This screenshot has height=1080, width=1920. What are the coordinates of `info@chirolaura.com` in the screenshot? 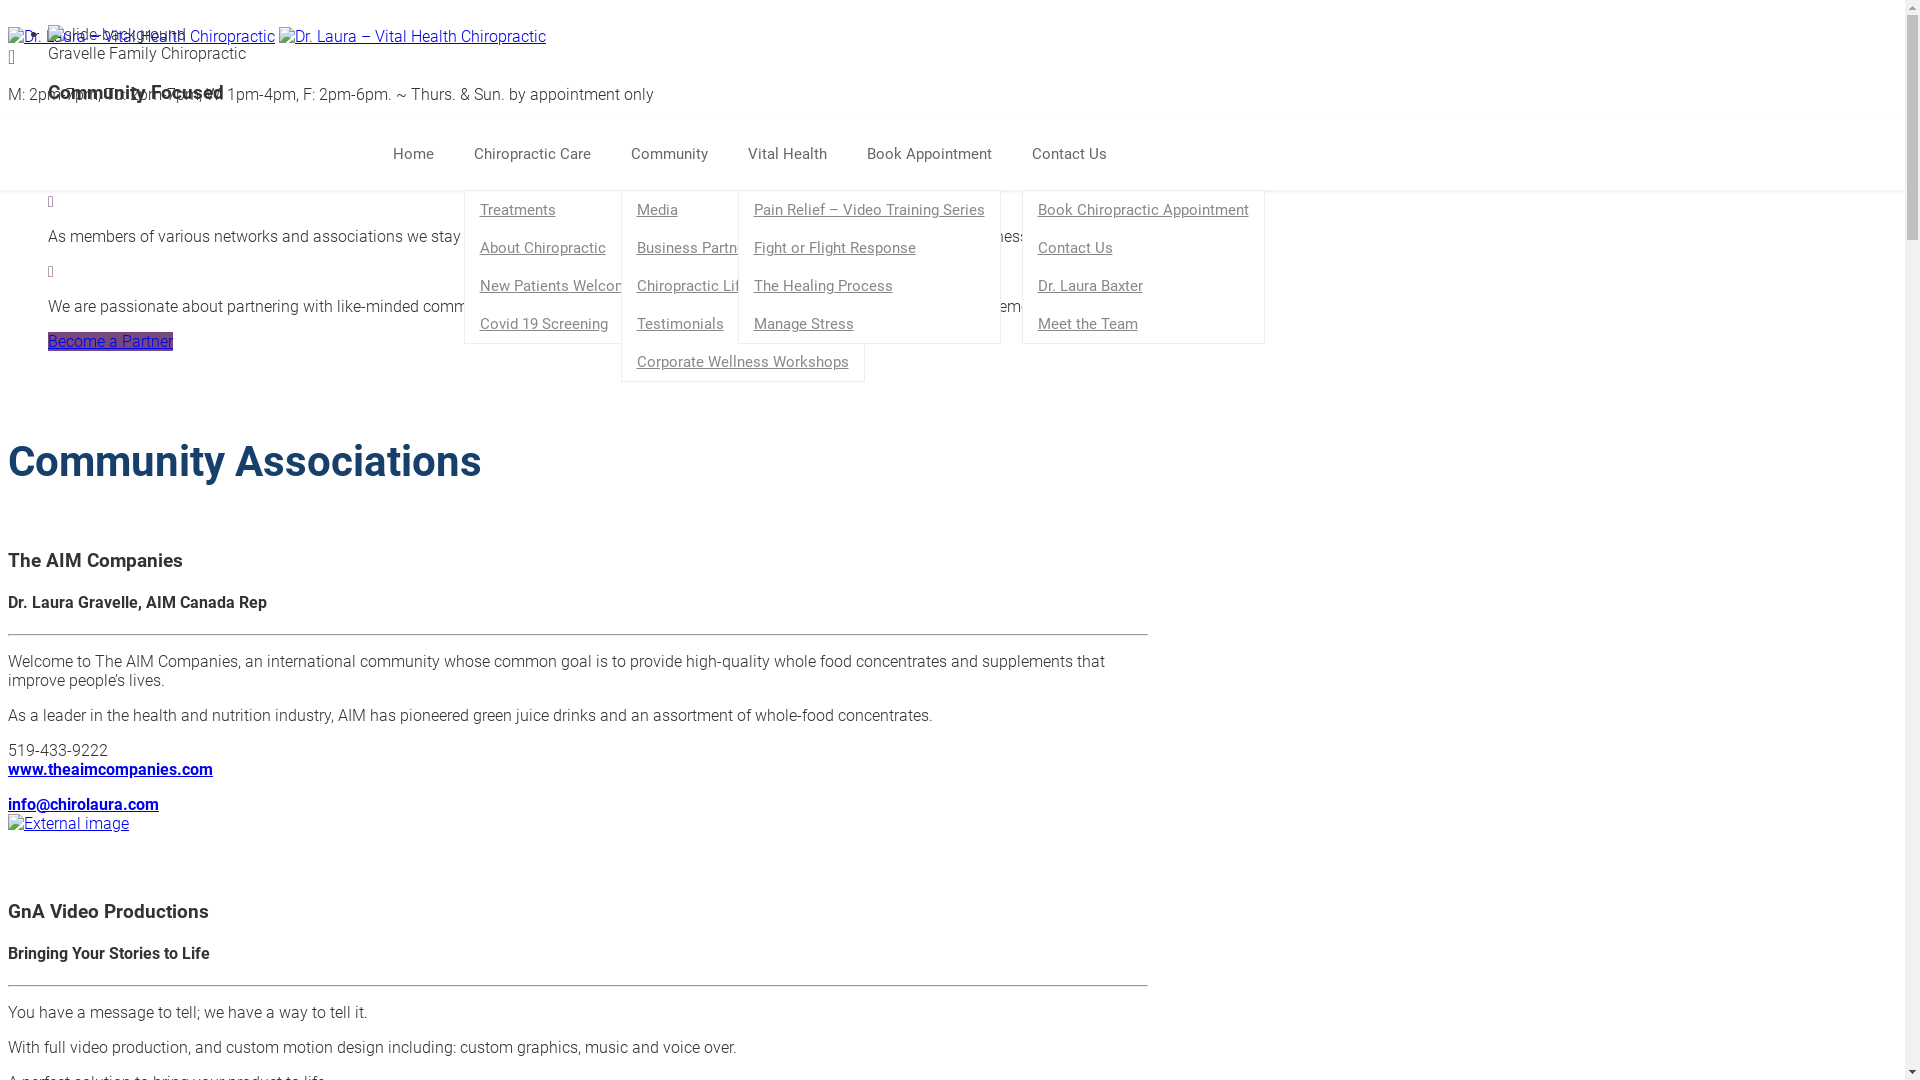 It's located at (84, 804).